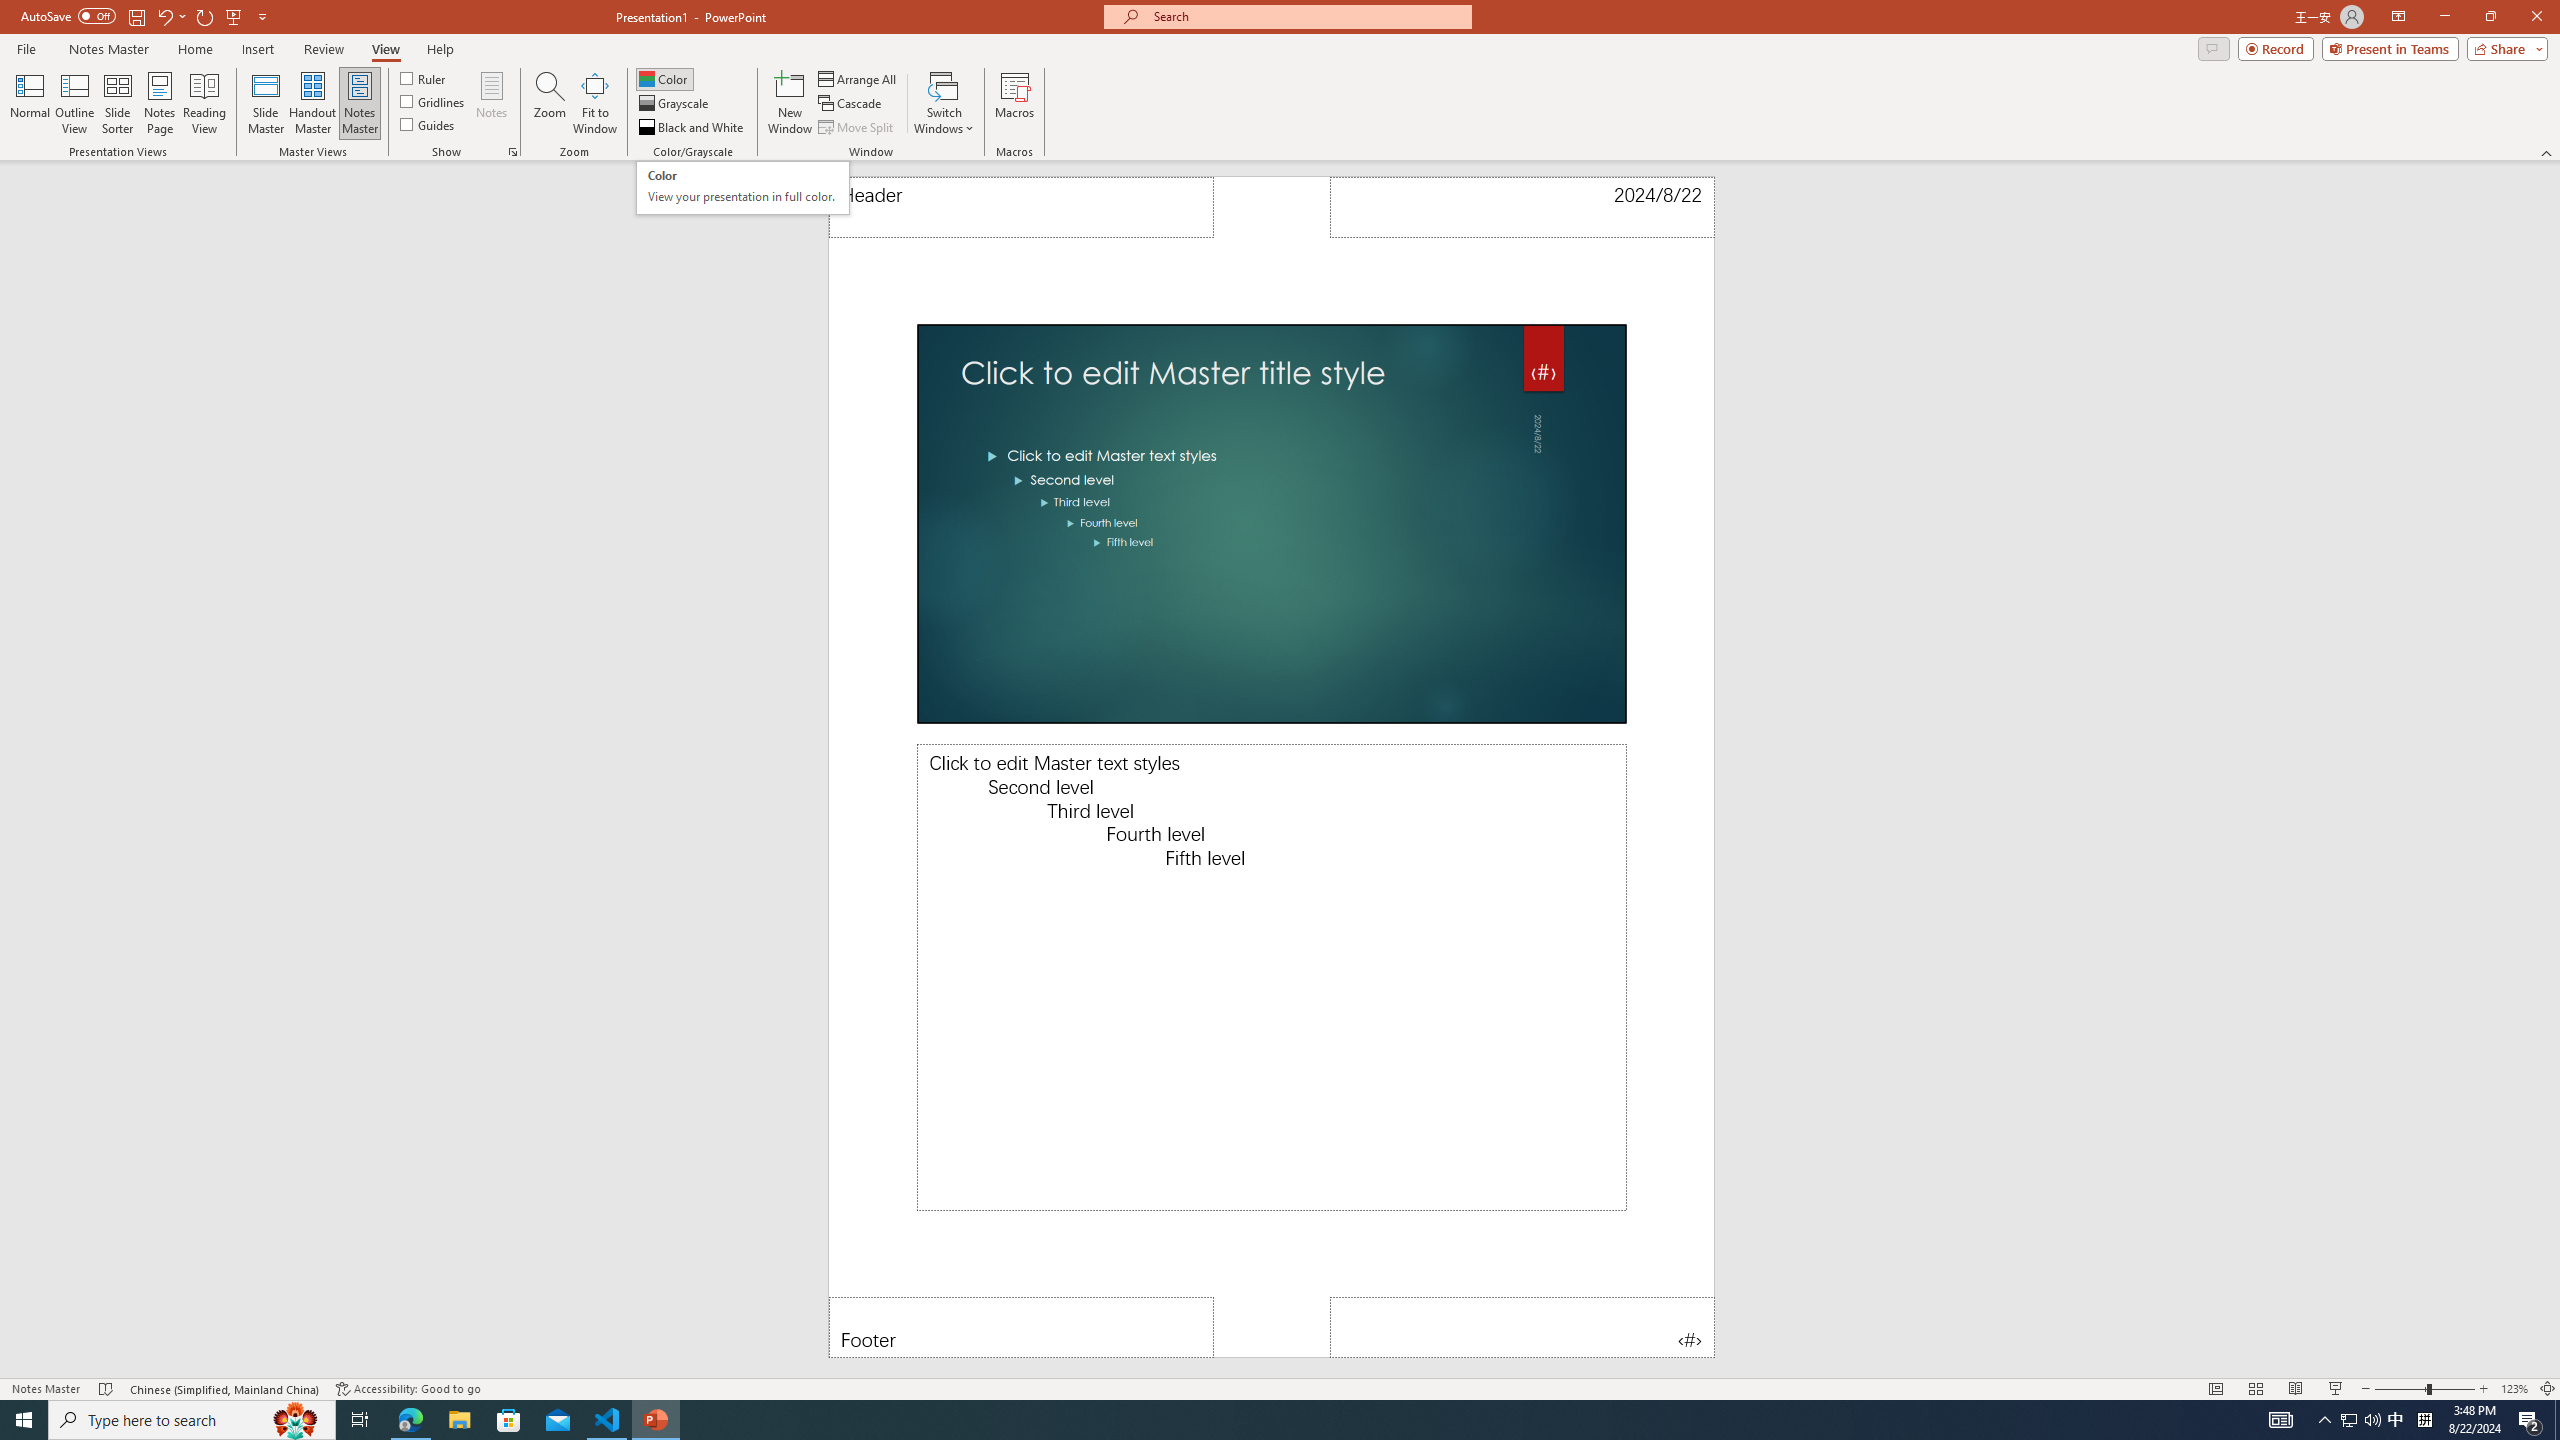 This screenshot has width=2560, height=1440. What do you see at coordinates (851, 104) in the screenshot?
I see `Cascade` at bounding box center [851, 104].